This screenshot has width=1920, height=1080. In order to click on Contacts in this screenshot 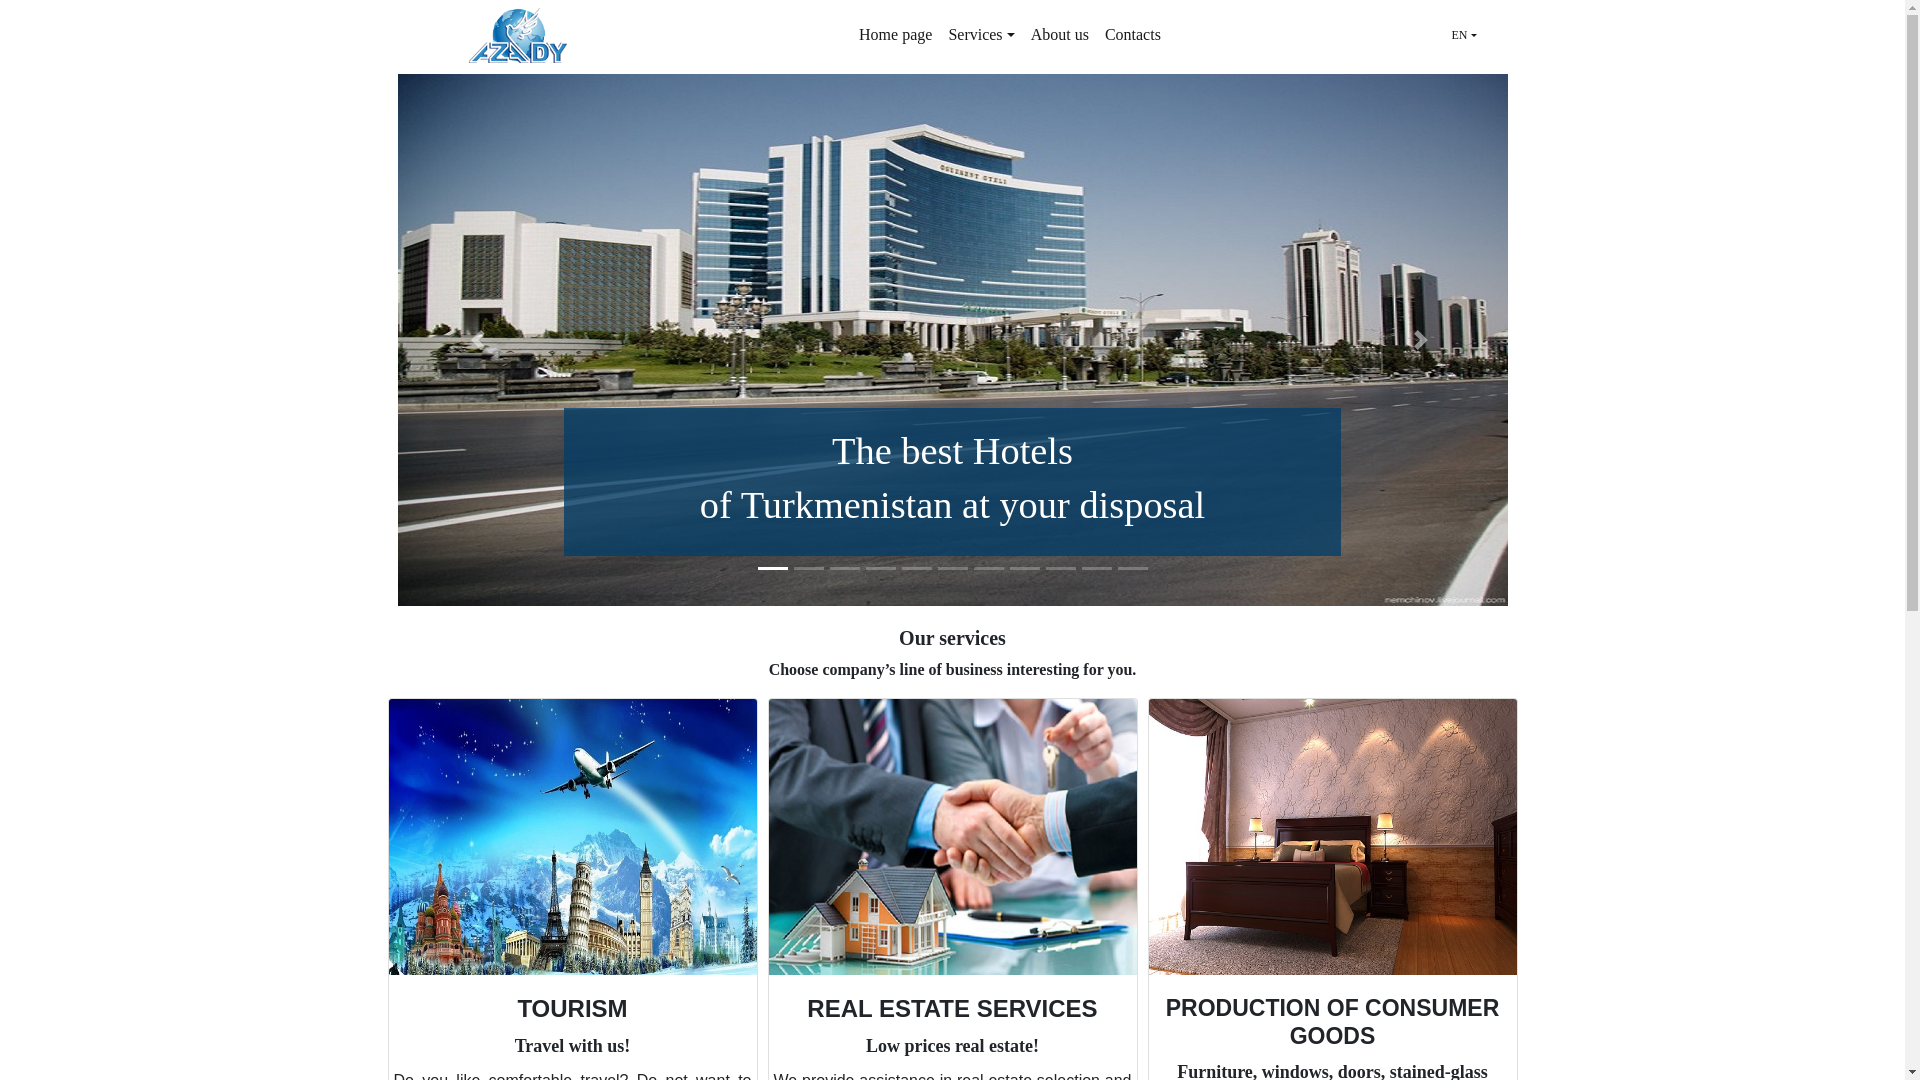, I will do `click(1132, 35)`.